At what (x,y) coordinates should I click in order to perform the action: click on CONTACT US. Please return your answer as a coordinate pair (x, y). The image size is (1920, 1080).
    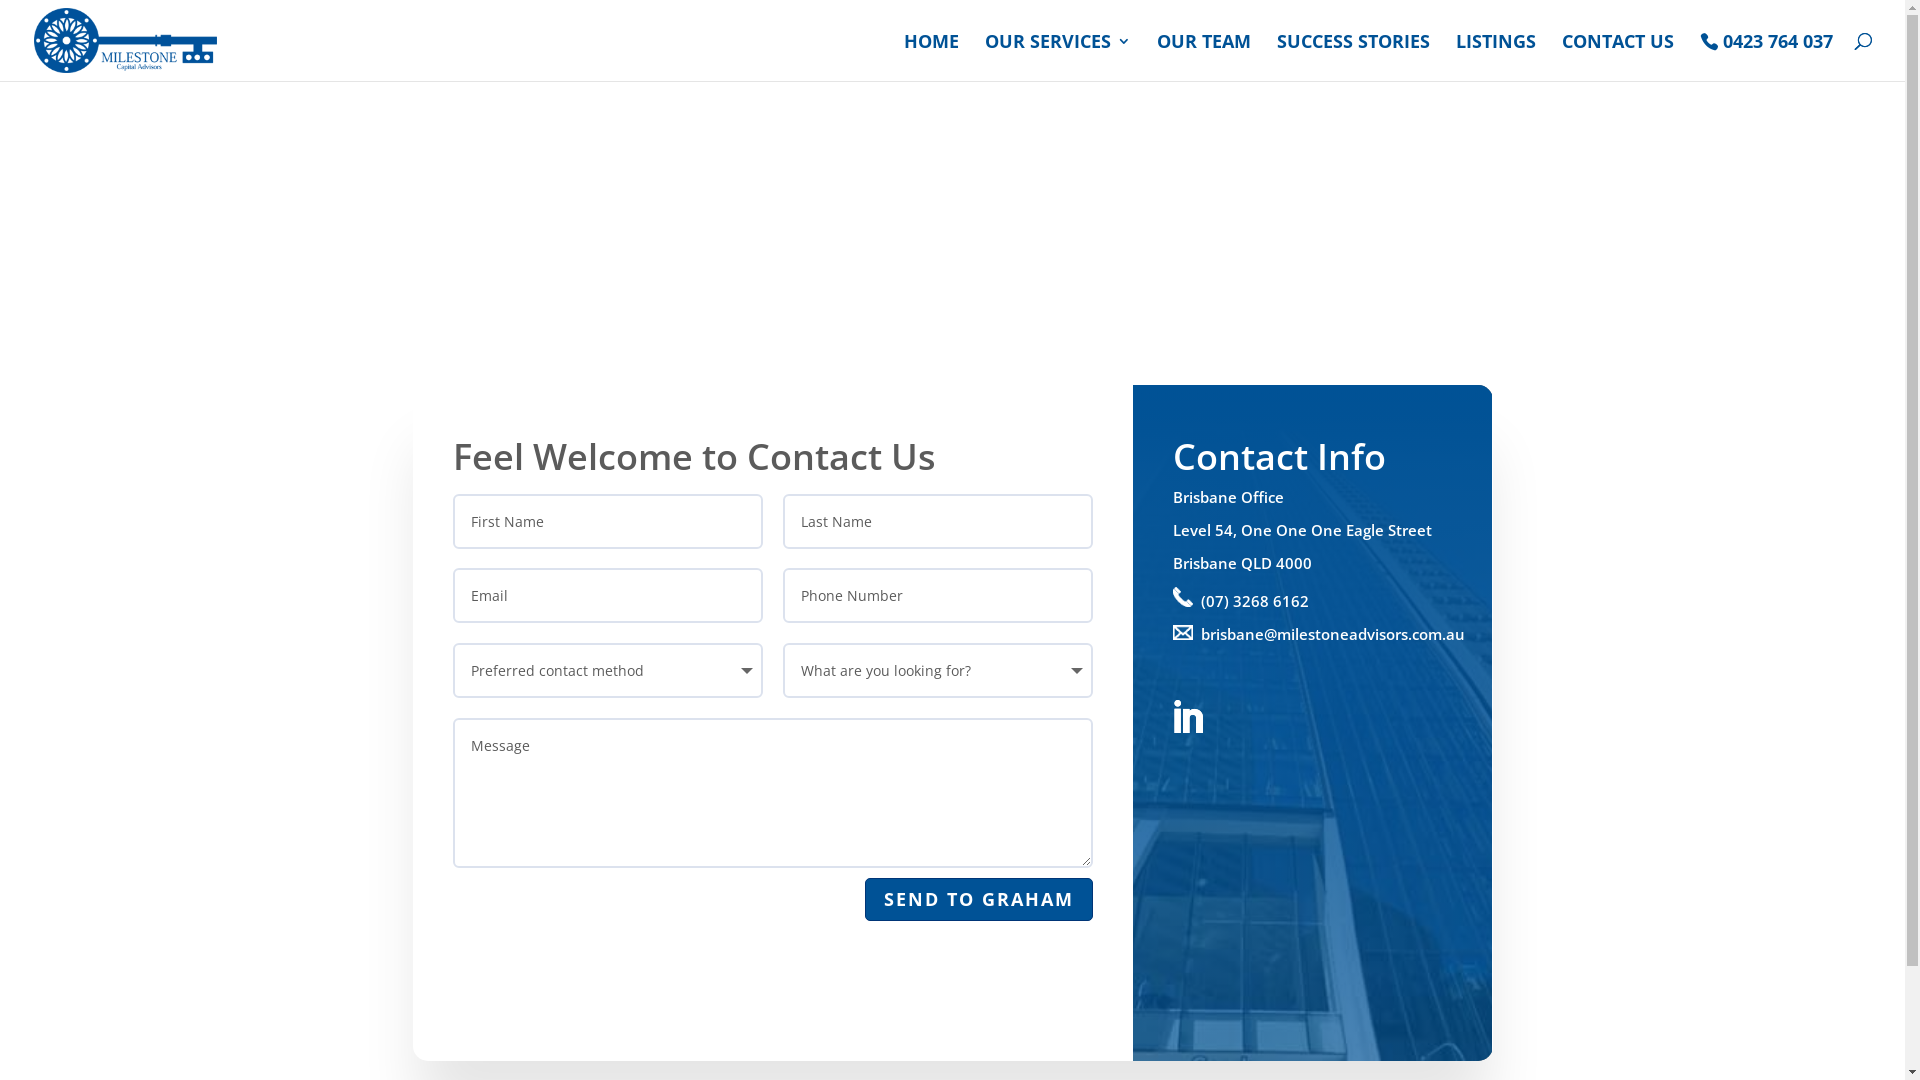
    Looking at the image, I should click on (1618, 58).